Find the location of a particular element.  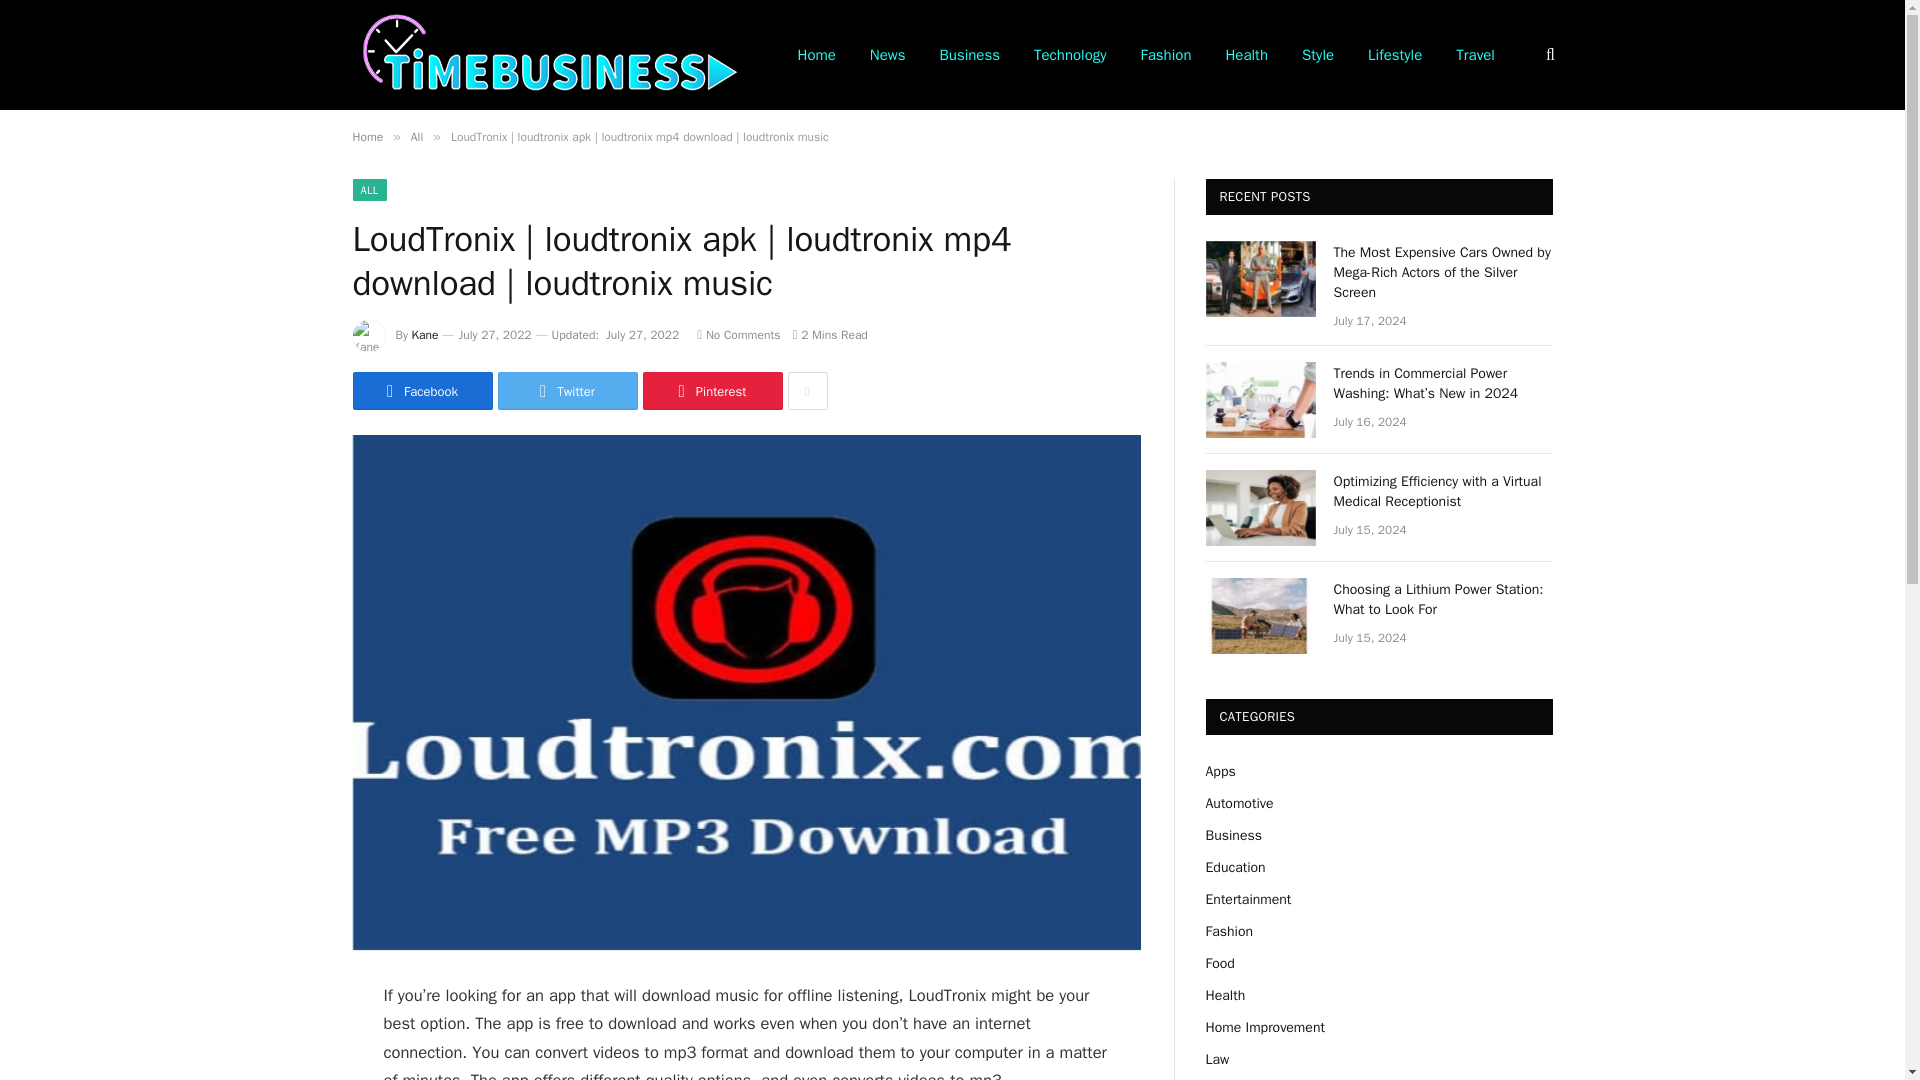

Twitter is located at coordinates (567, 390).